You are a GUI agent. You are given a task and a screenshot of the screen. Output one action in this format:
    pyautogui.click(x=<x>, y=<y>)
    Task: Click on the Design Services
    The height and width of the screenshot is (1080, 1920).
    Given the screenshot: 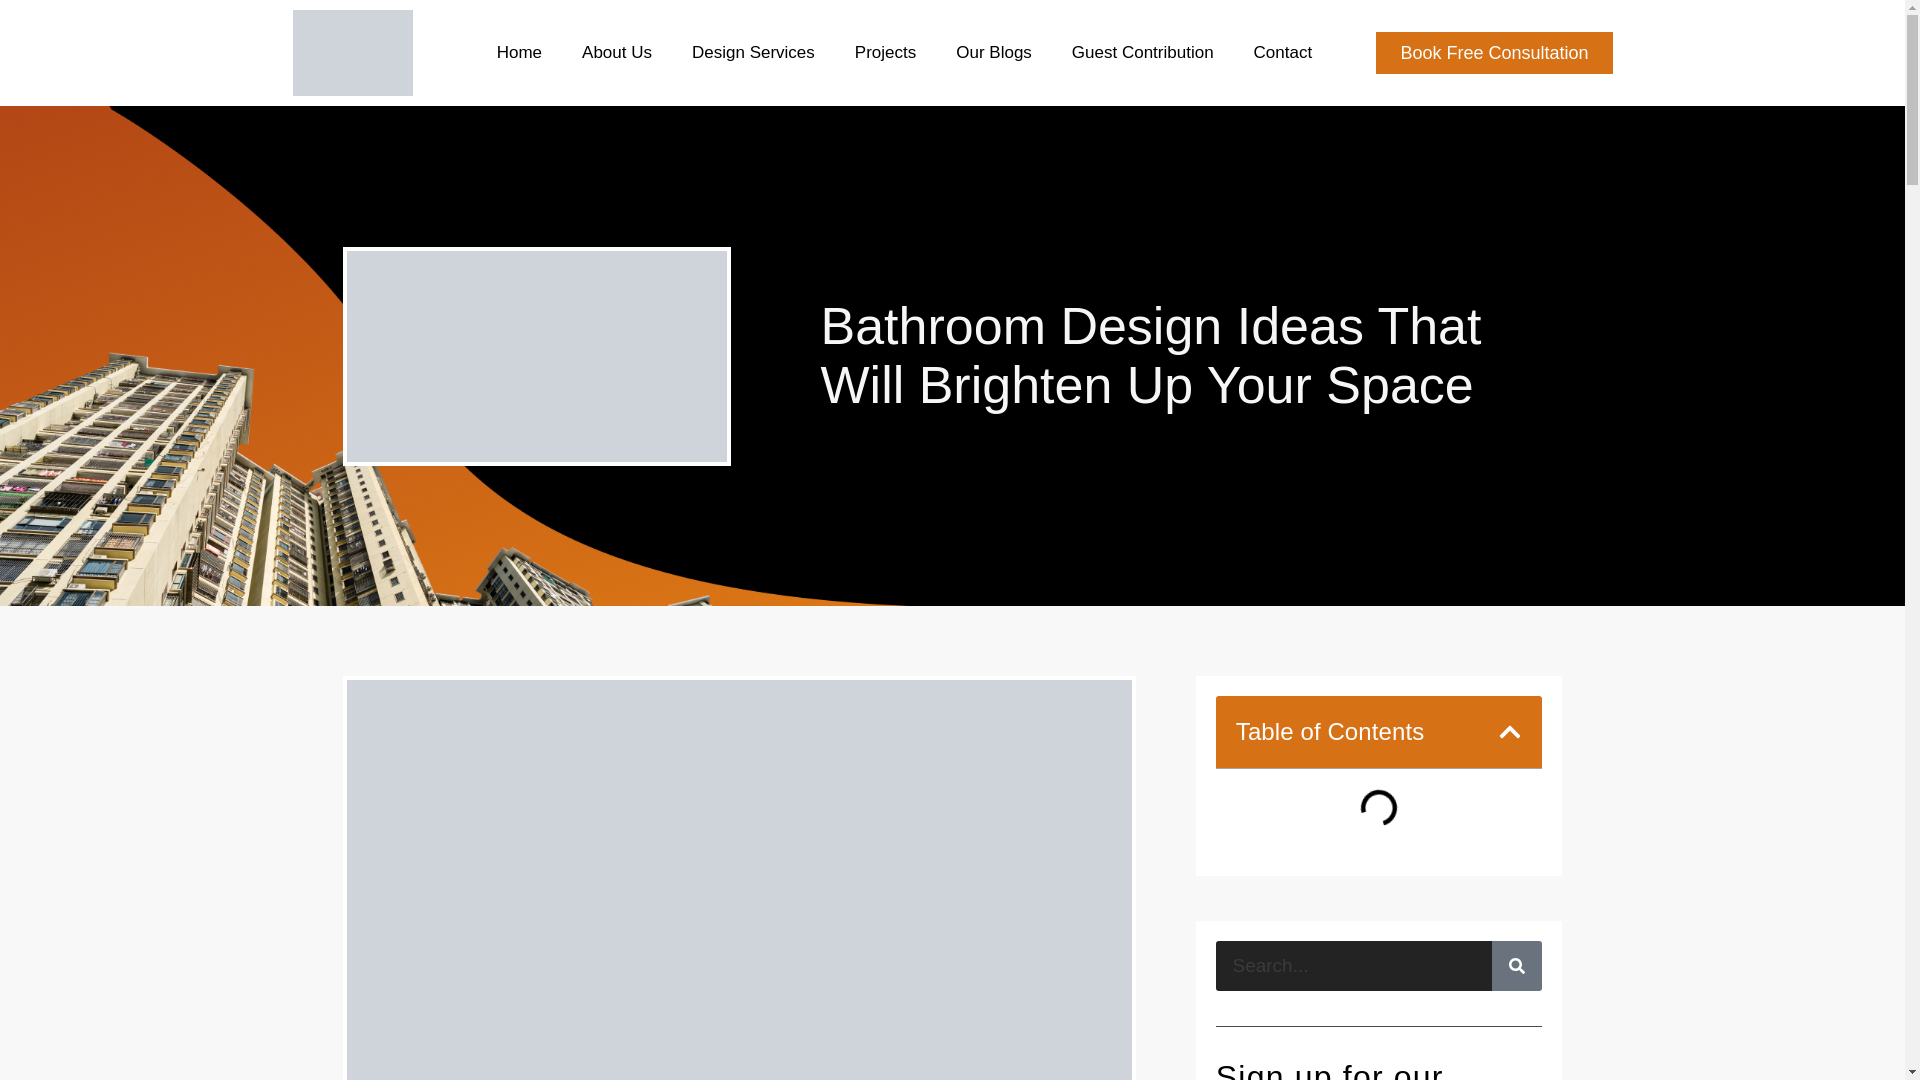 What is the action you would take?
    pyautogui.click(x=753, y=52)
    